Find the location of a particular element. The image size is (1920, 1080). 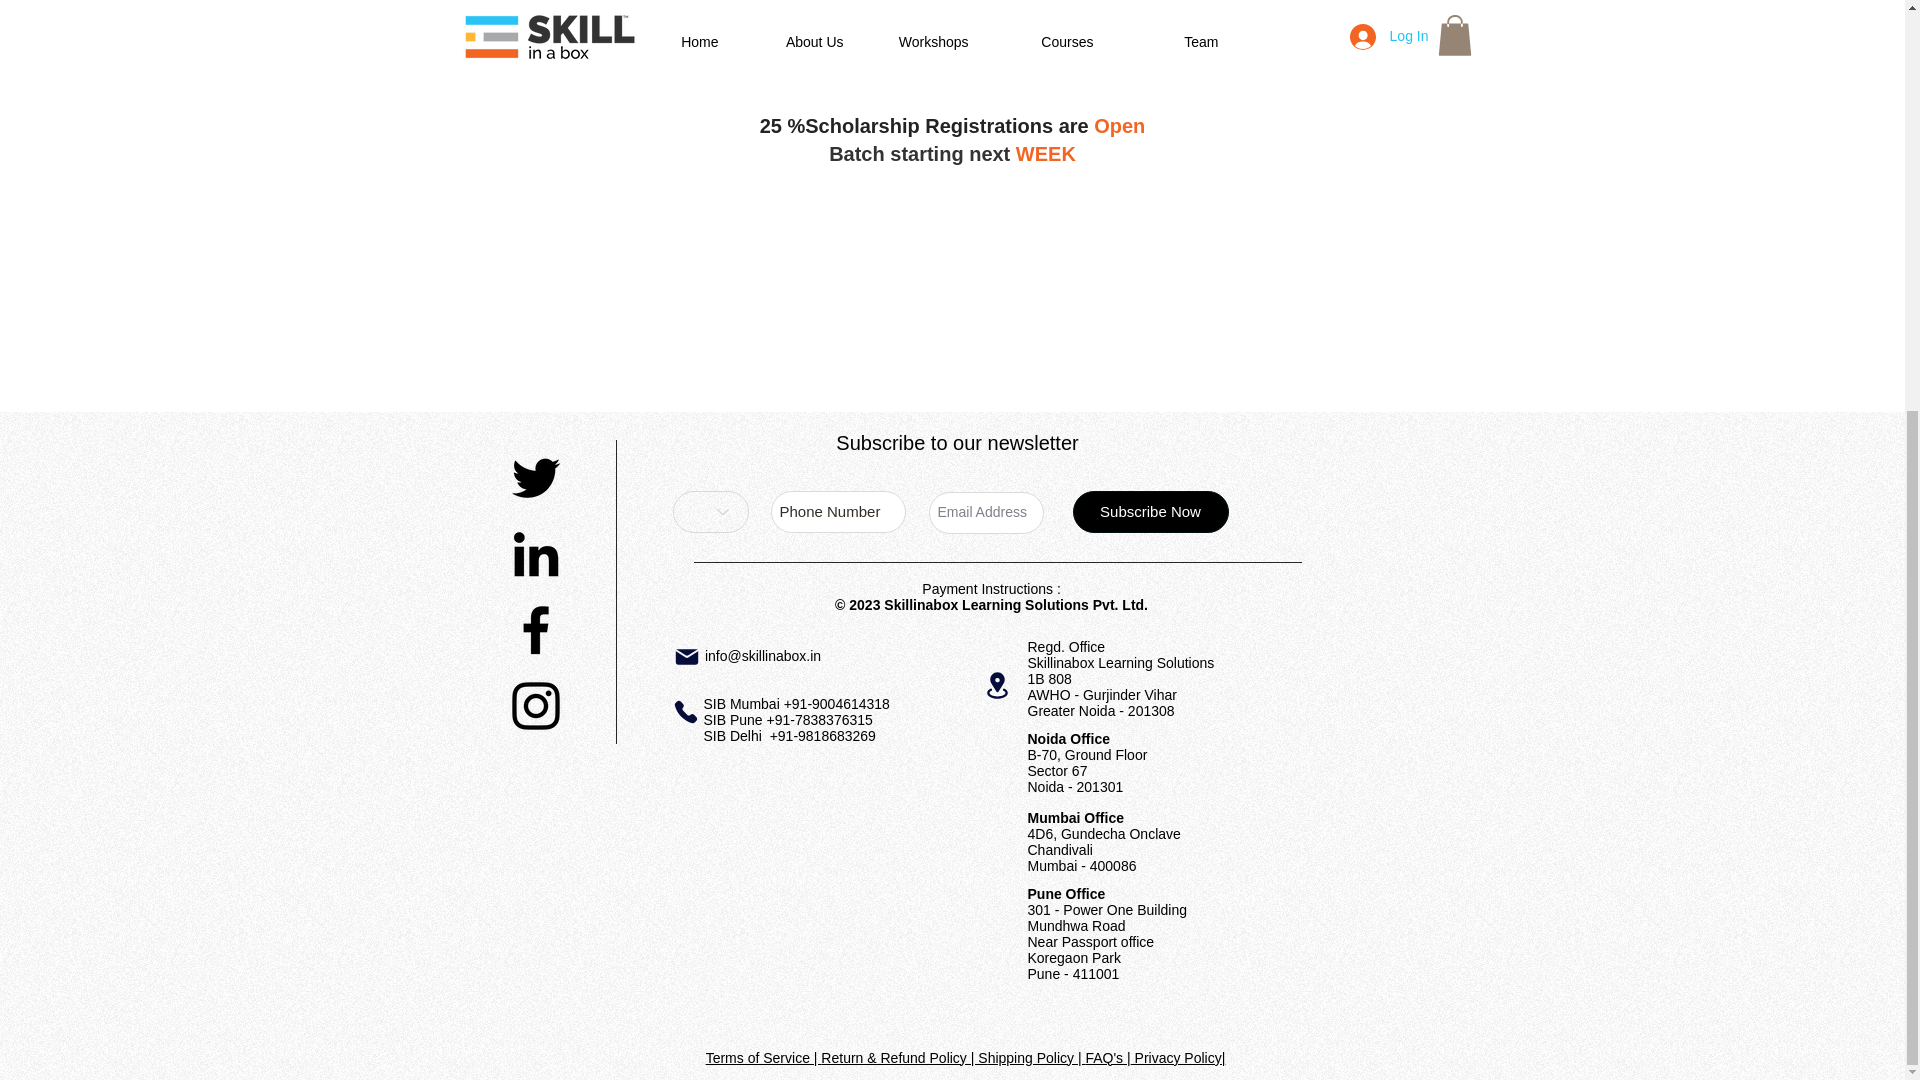

Subscribe Now is located at coordinates (1150, 512).